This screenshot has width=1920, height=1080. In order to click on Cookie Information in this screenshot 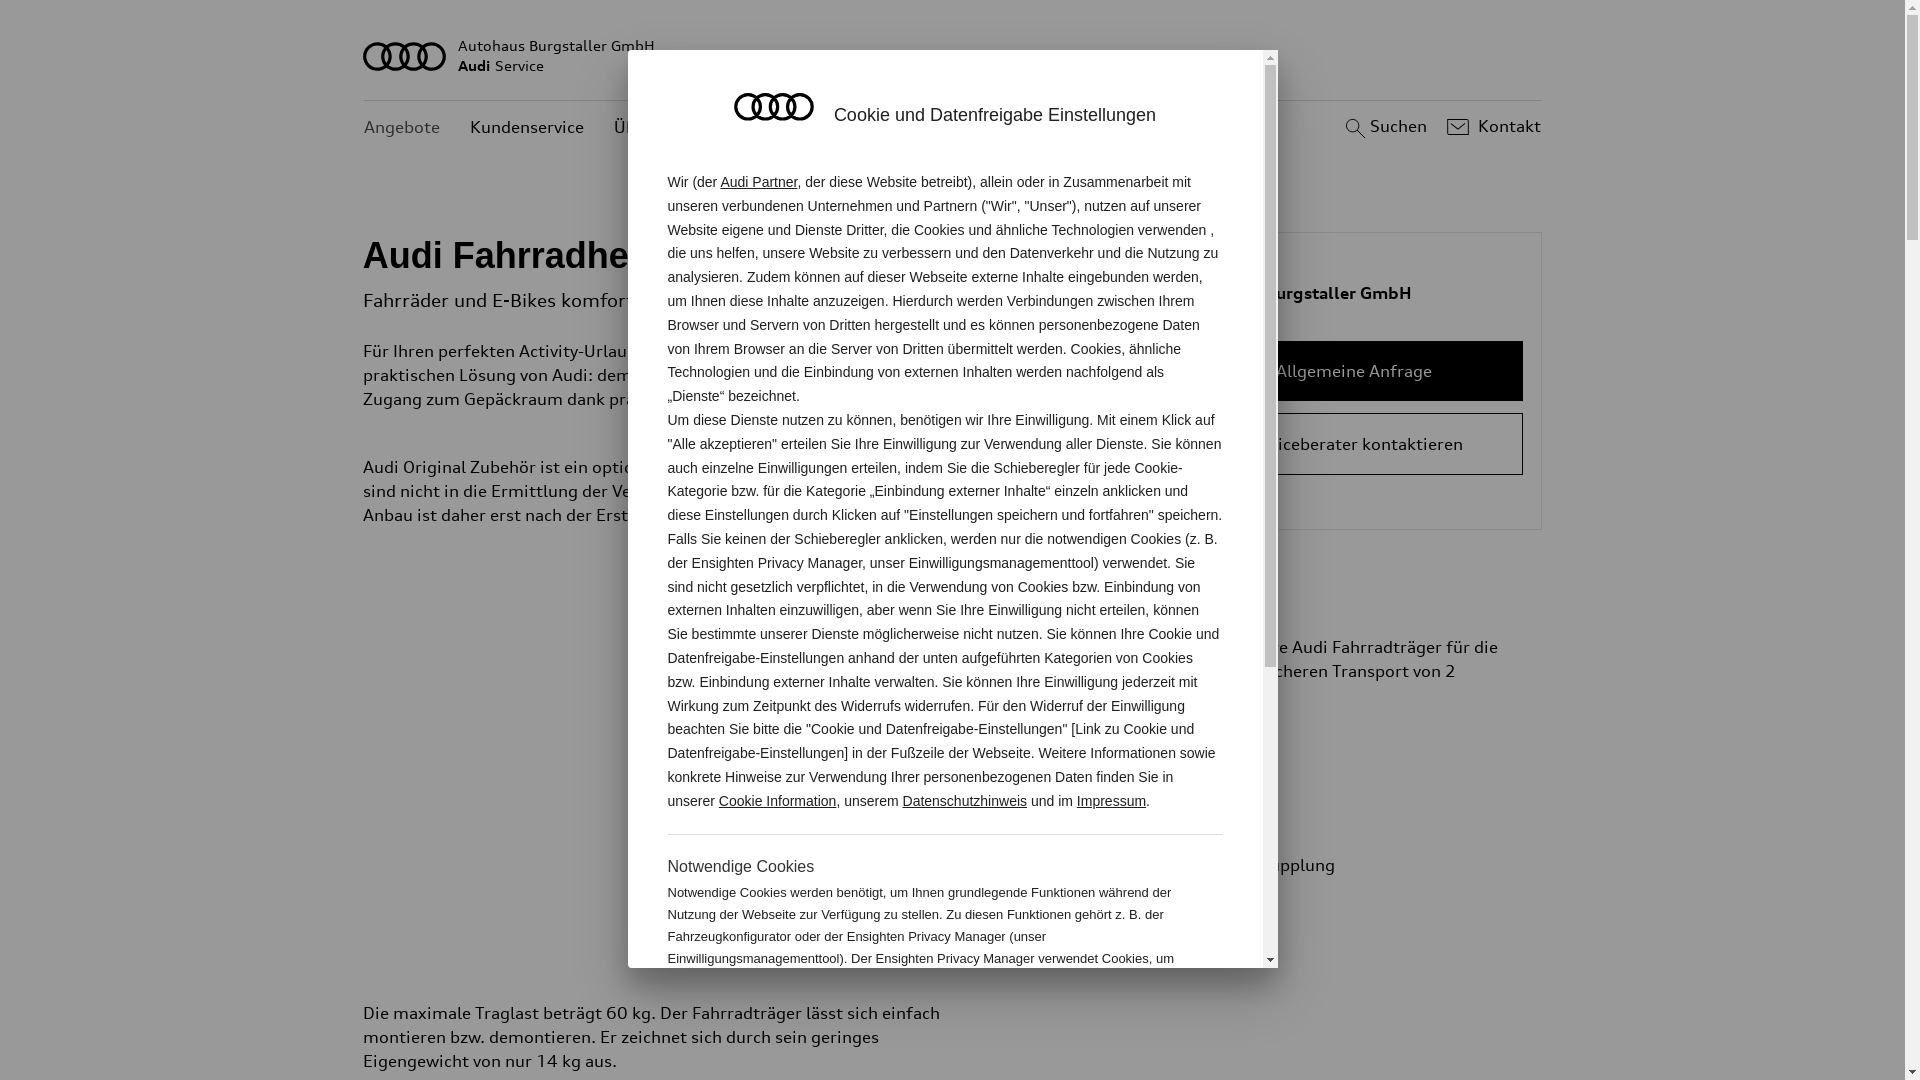, I will do `click(778, 801)`.